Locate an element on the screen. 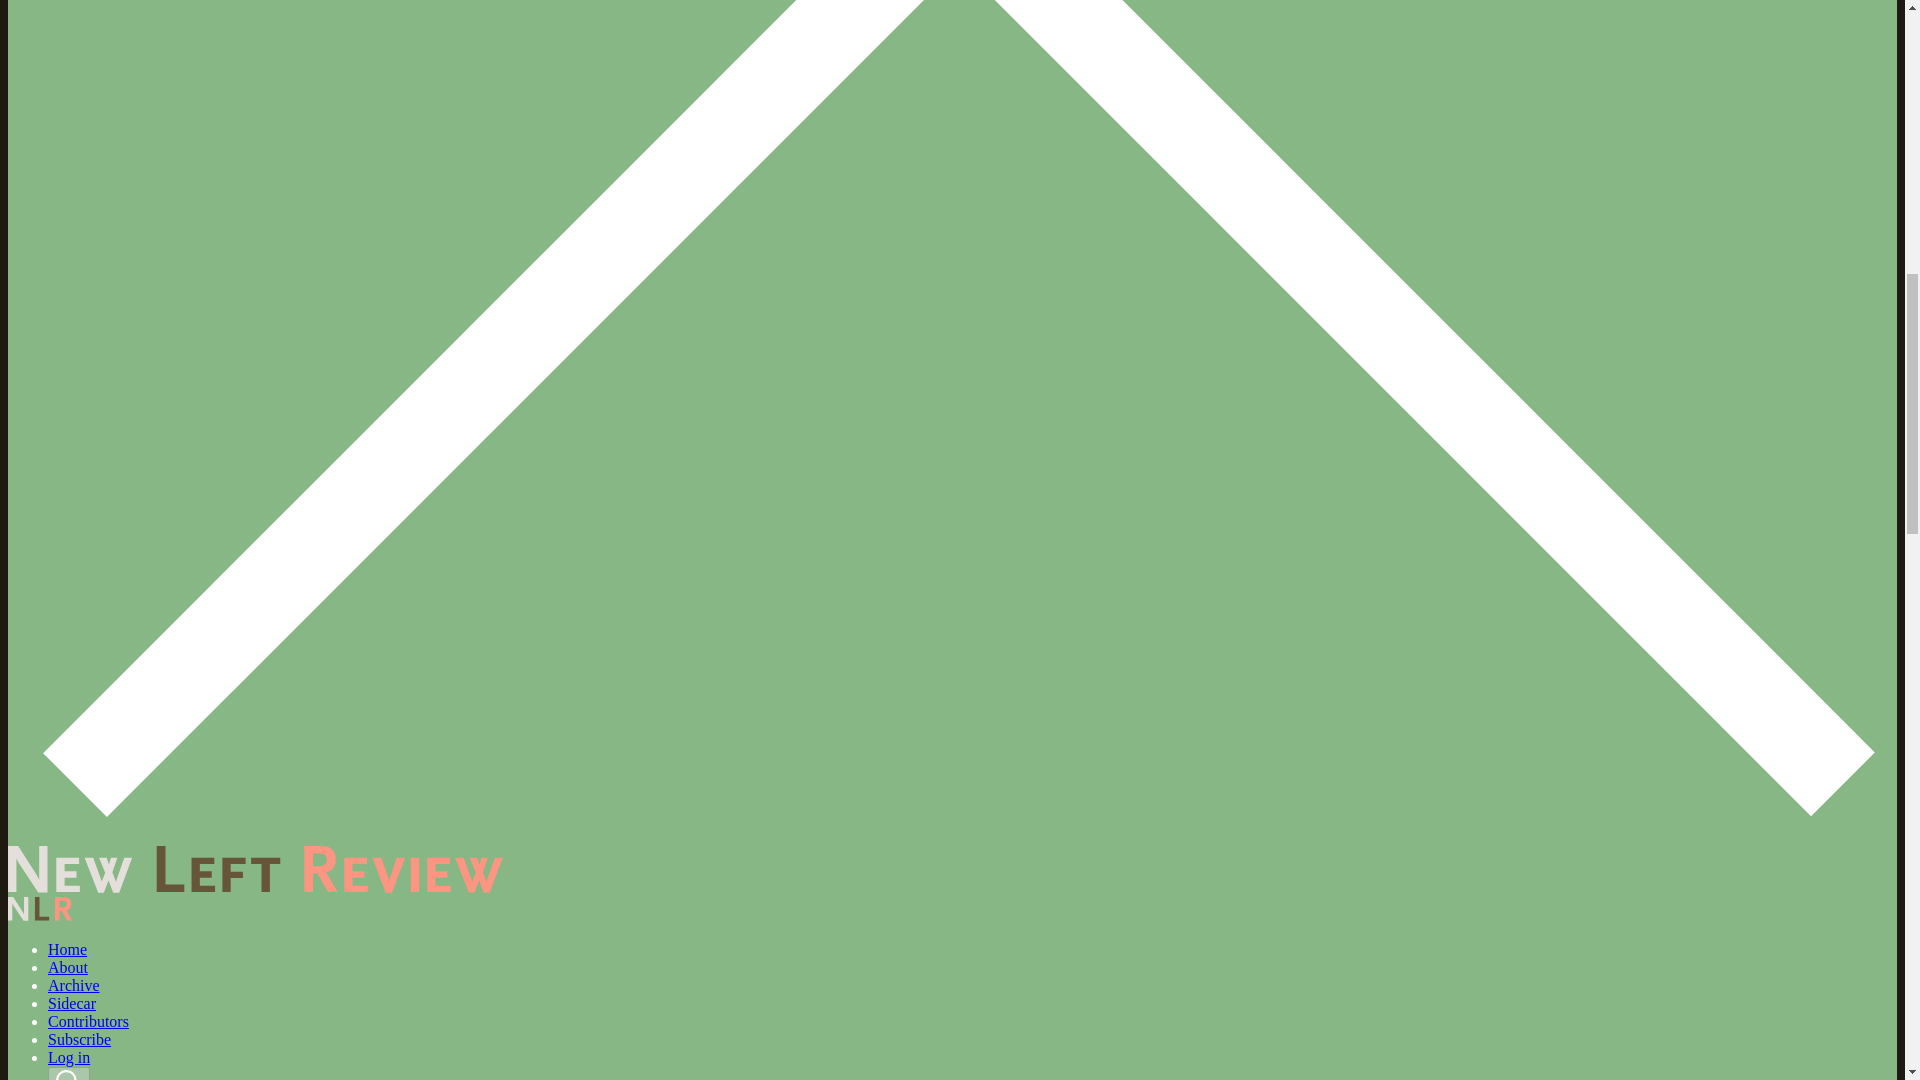 The width and height of the screenshot is (1920, 1080). Contributors is located at coordinates (88, 1022).